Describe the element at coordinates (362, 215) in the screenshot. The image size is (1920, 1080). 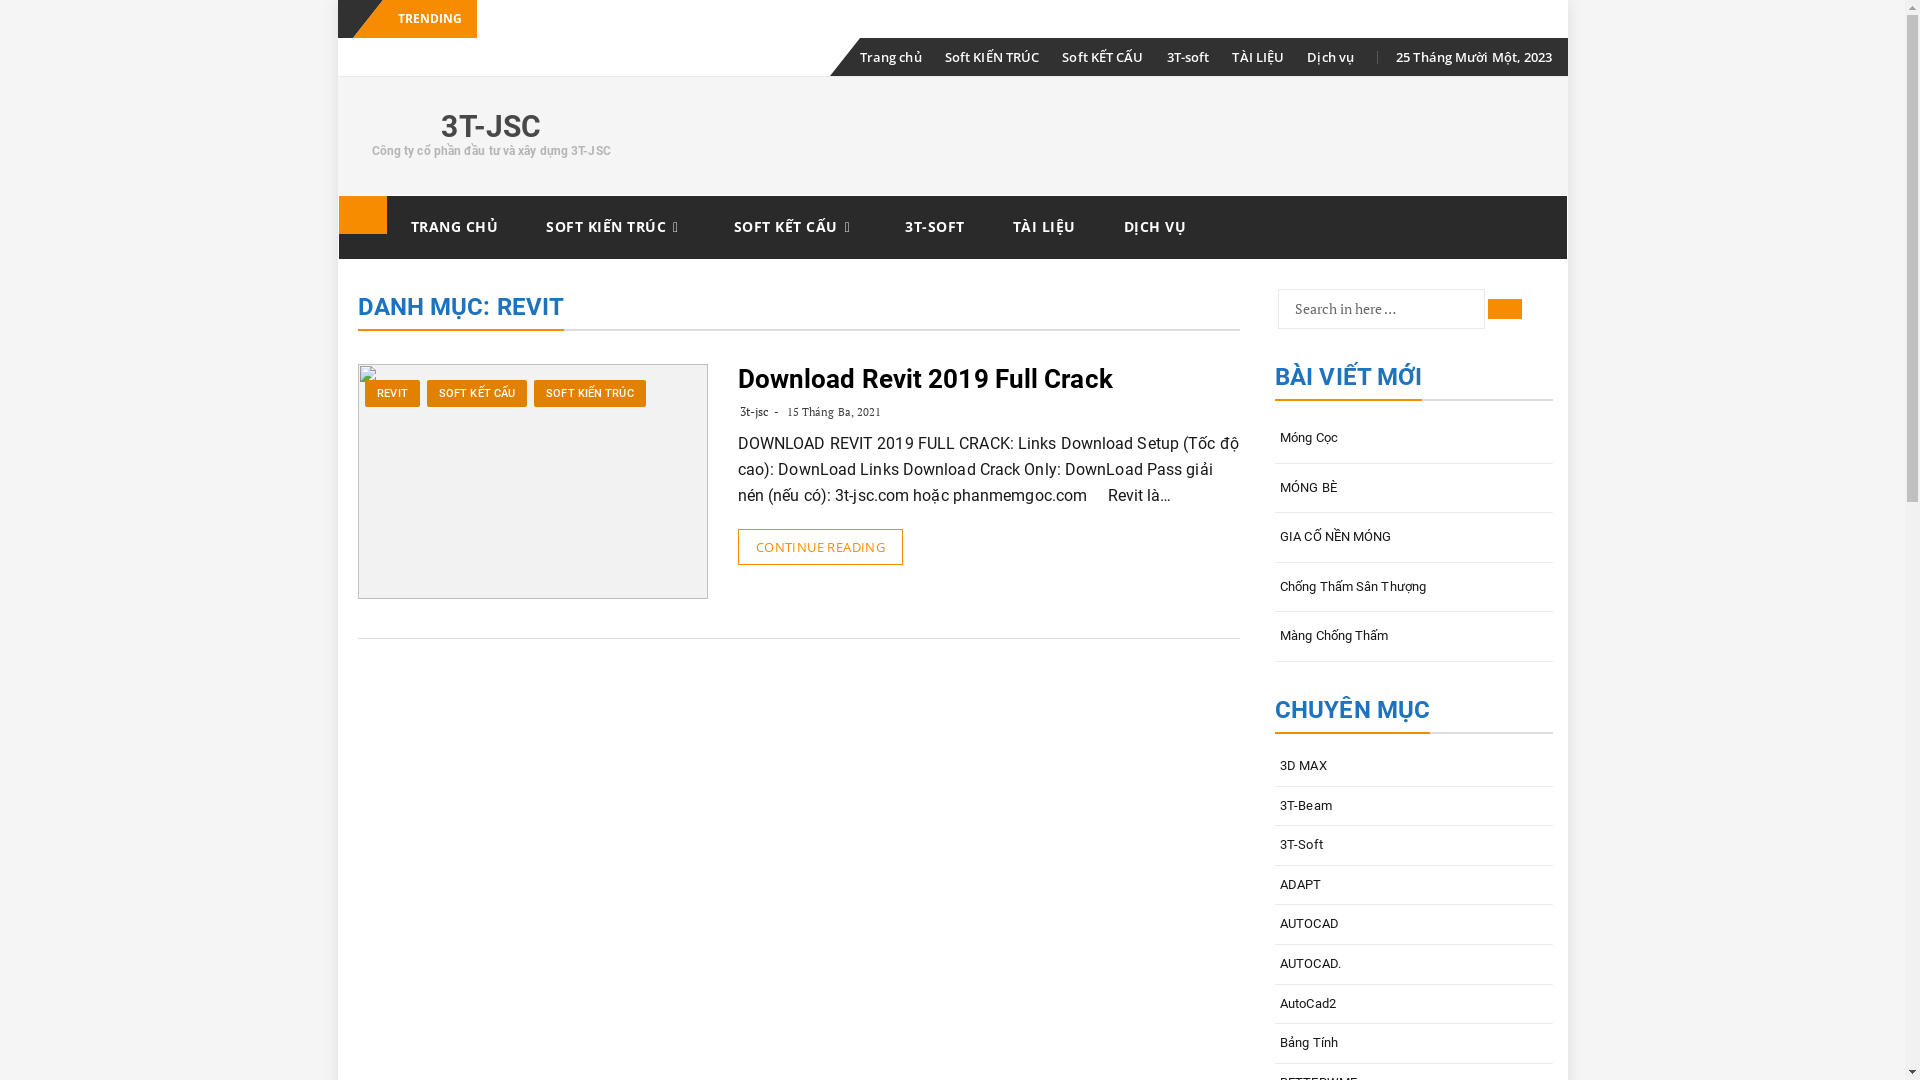
I see `3T-JSC` at that location.